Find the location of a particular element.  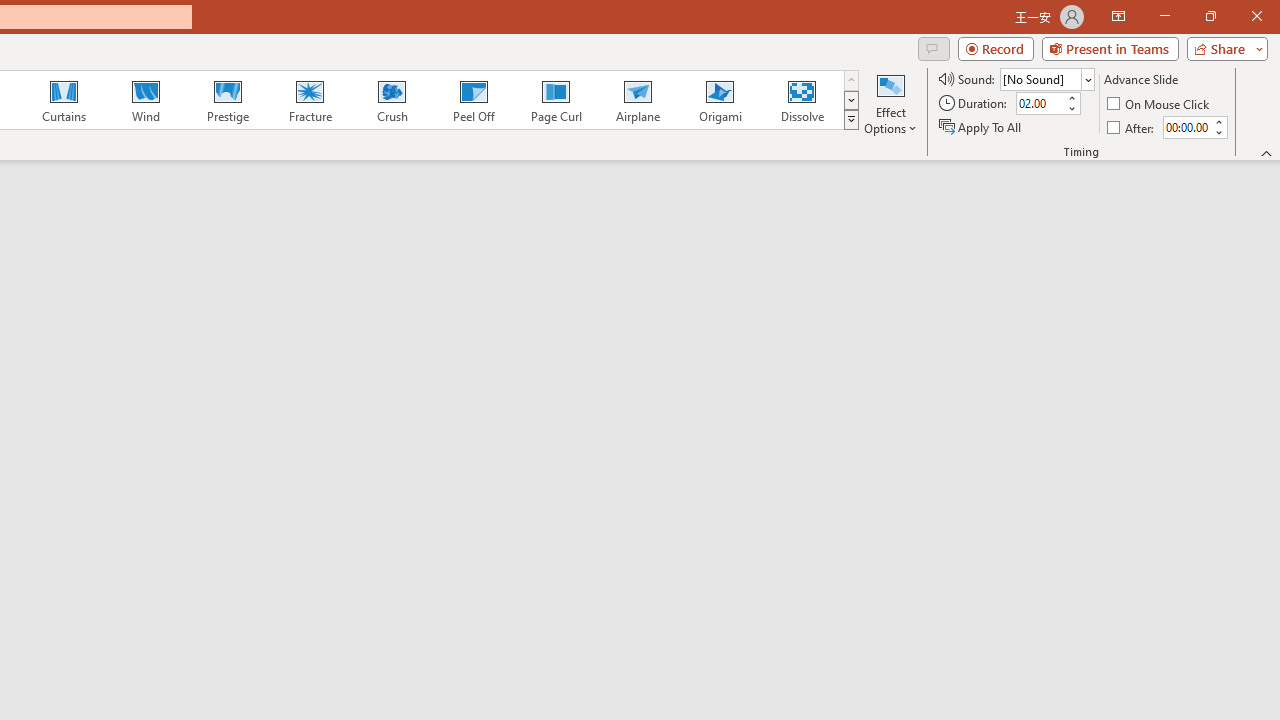

Fracture is located at coordinates (309, 100).